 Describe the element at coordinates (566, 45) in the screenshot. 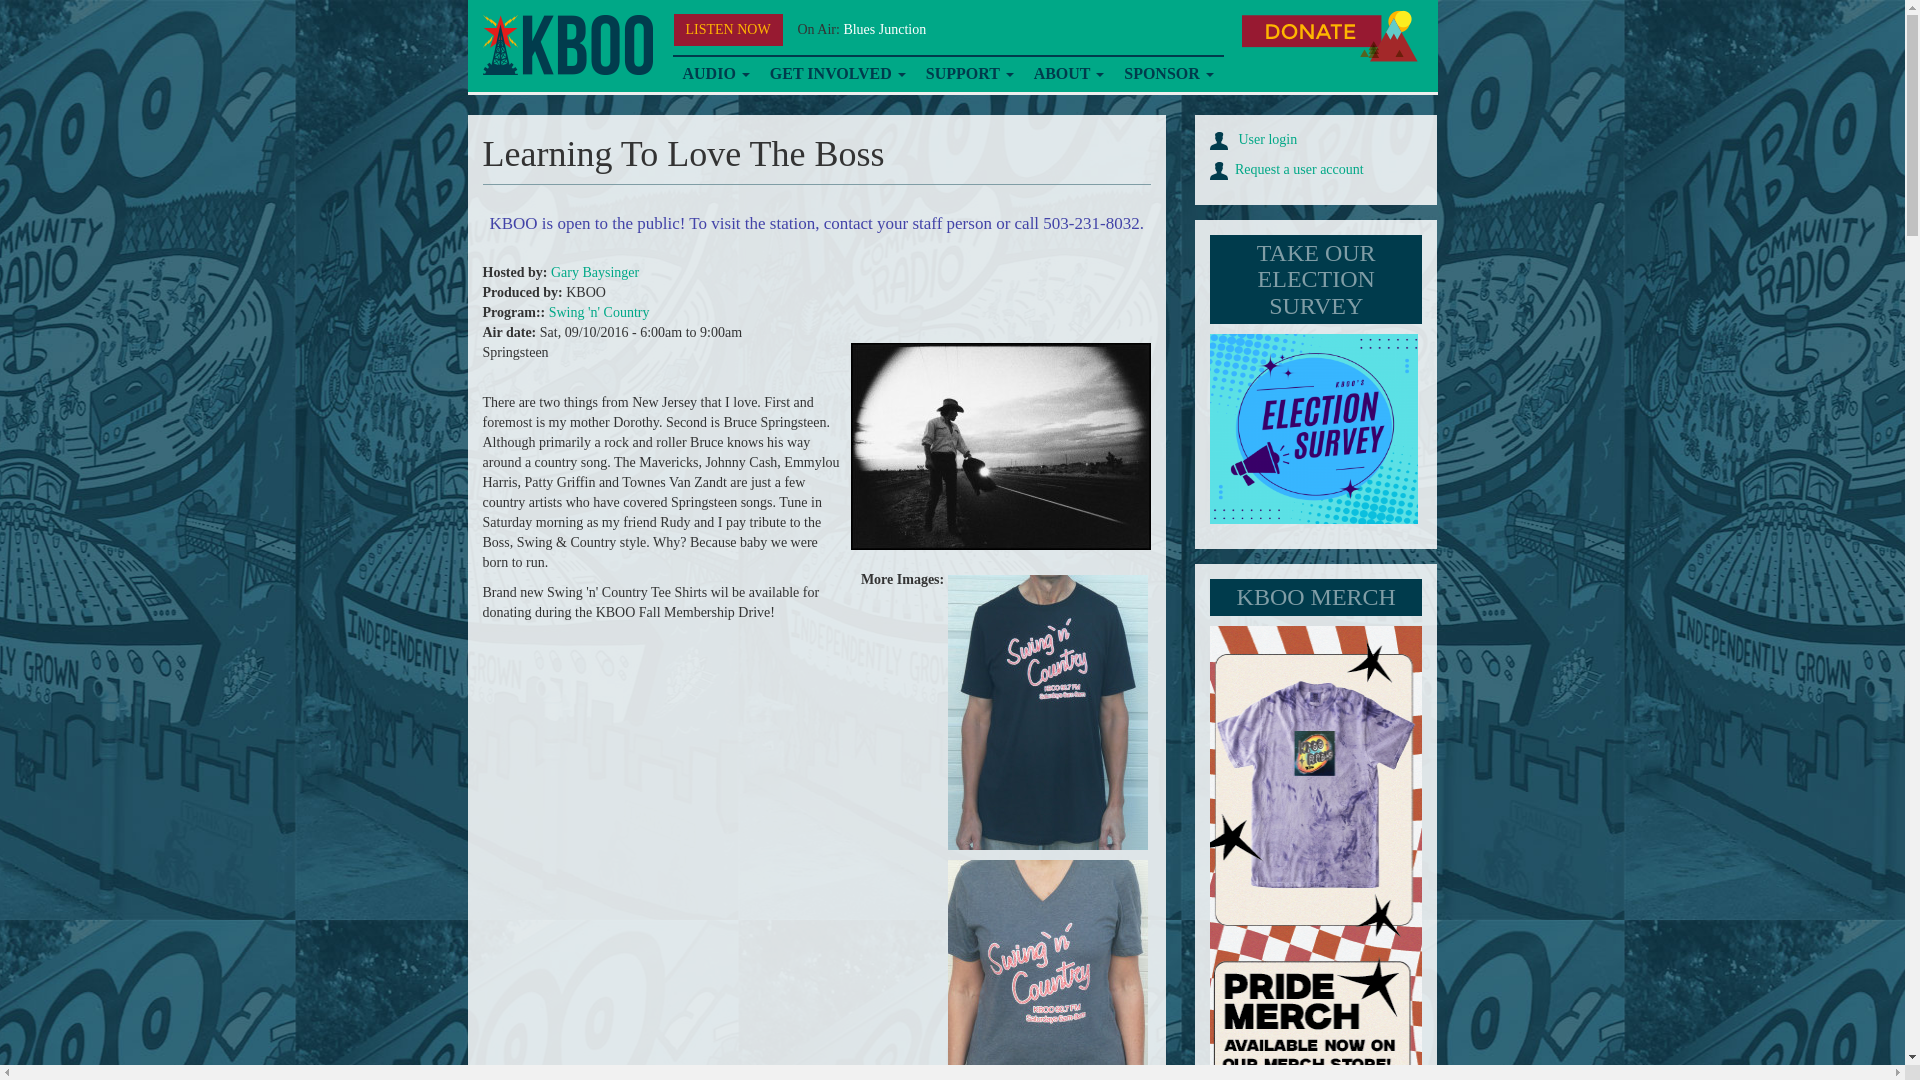

I see `Home` at that location.